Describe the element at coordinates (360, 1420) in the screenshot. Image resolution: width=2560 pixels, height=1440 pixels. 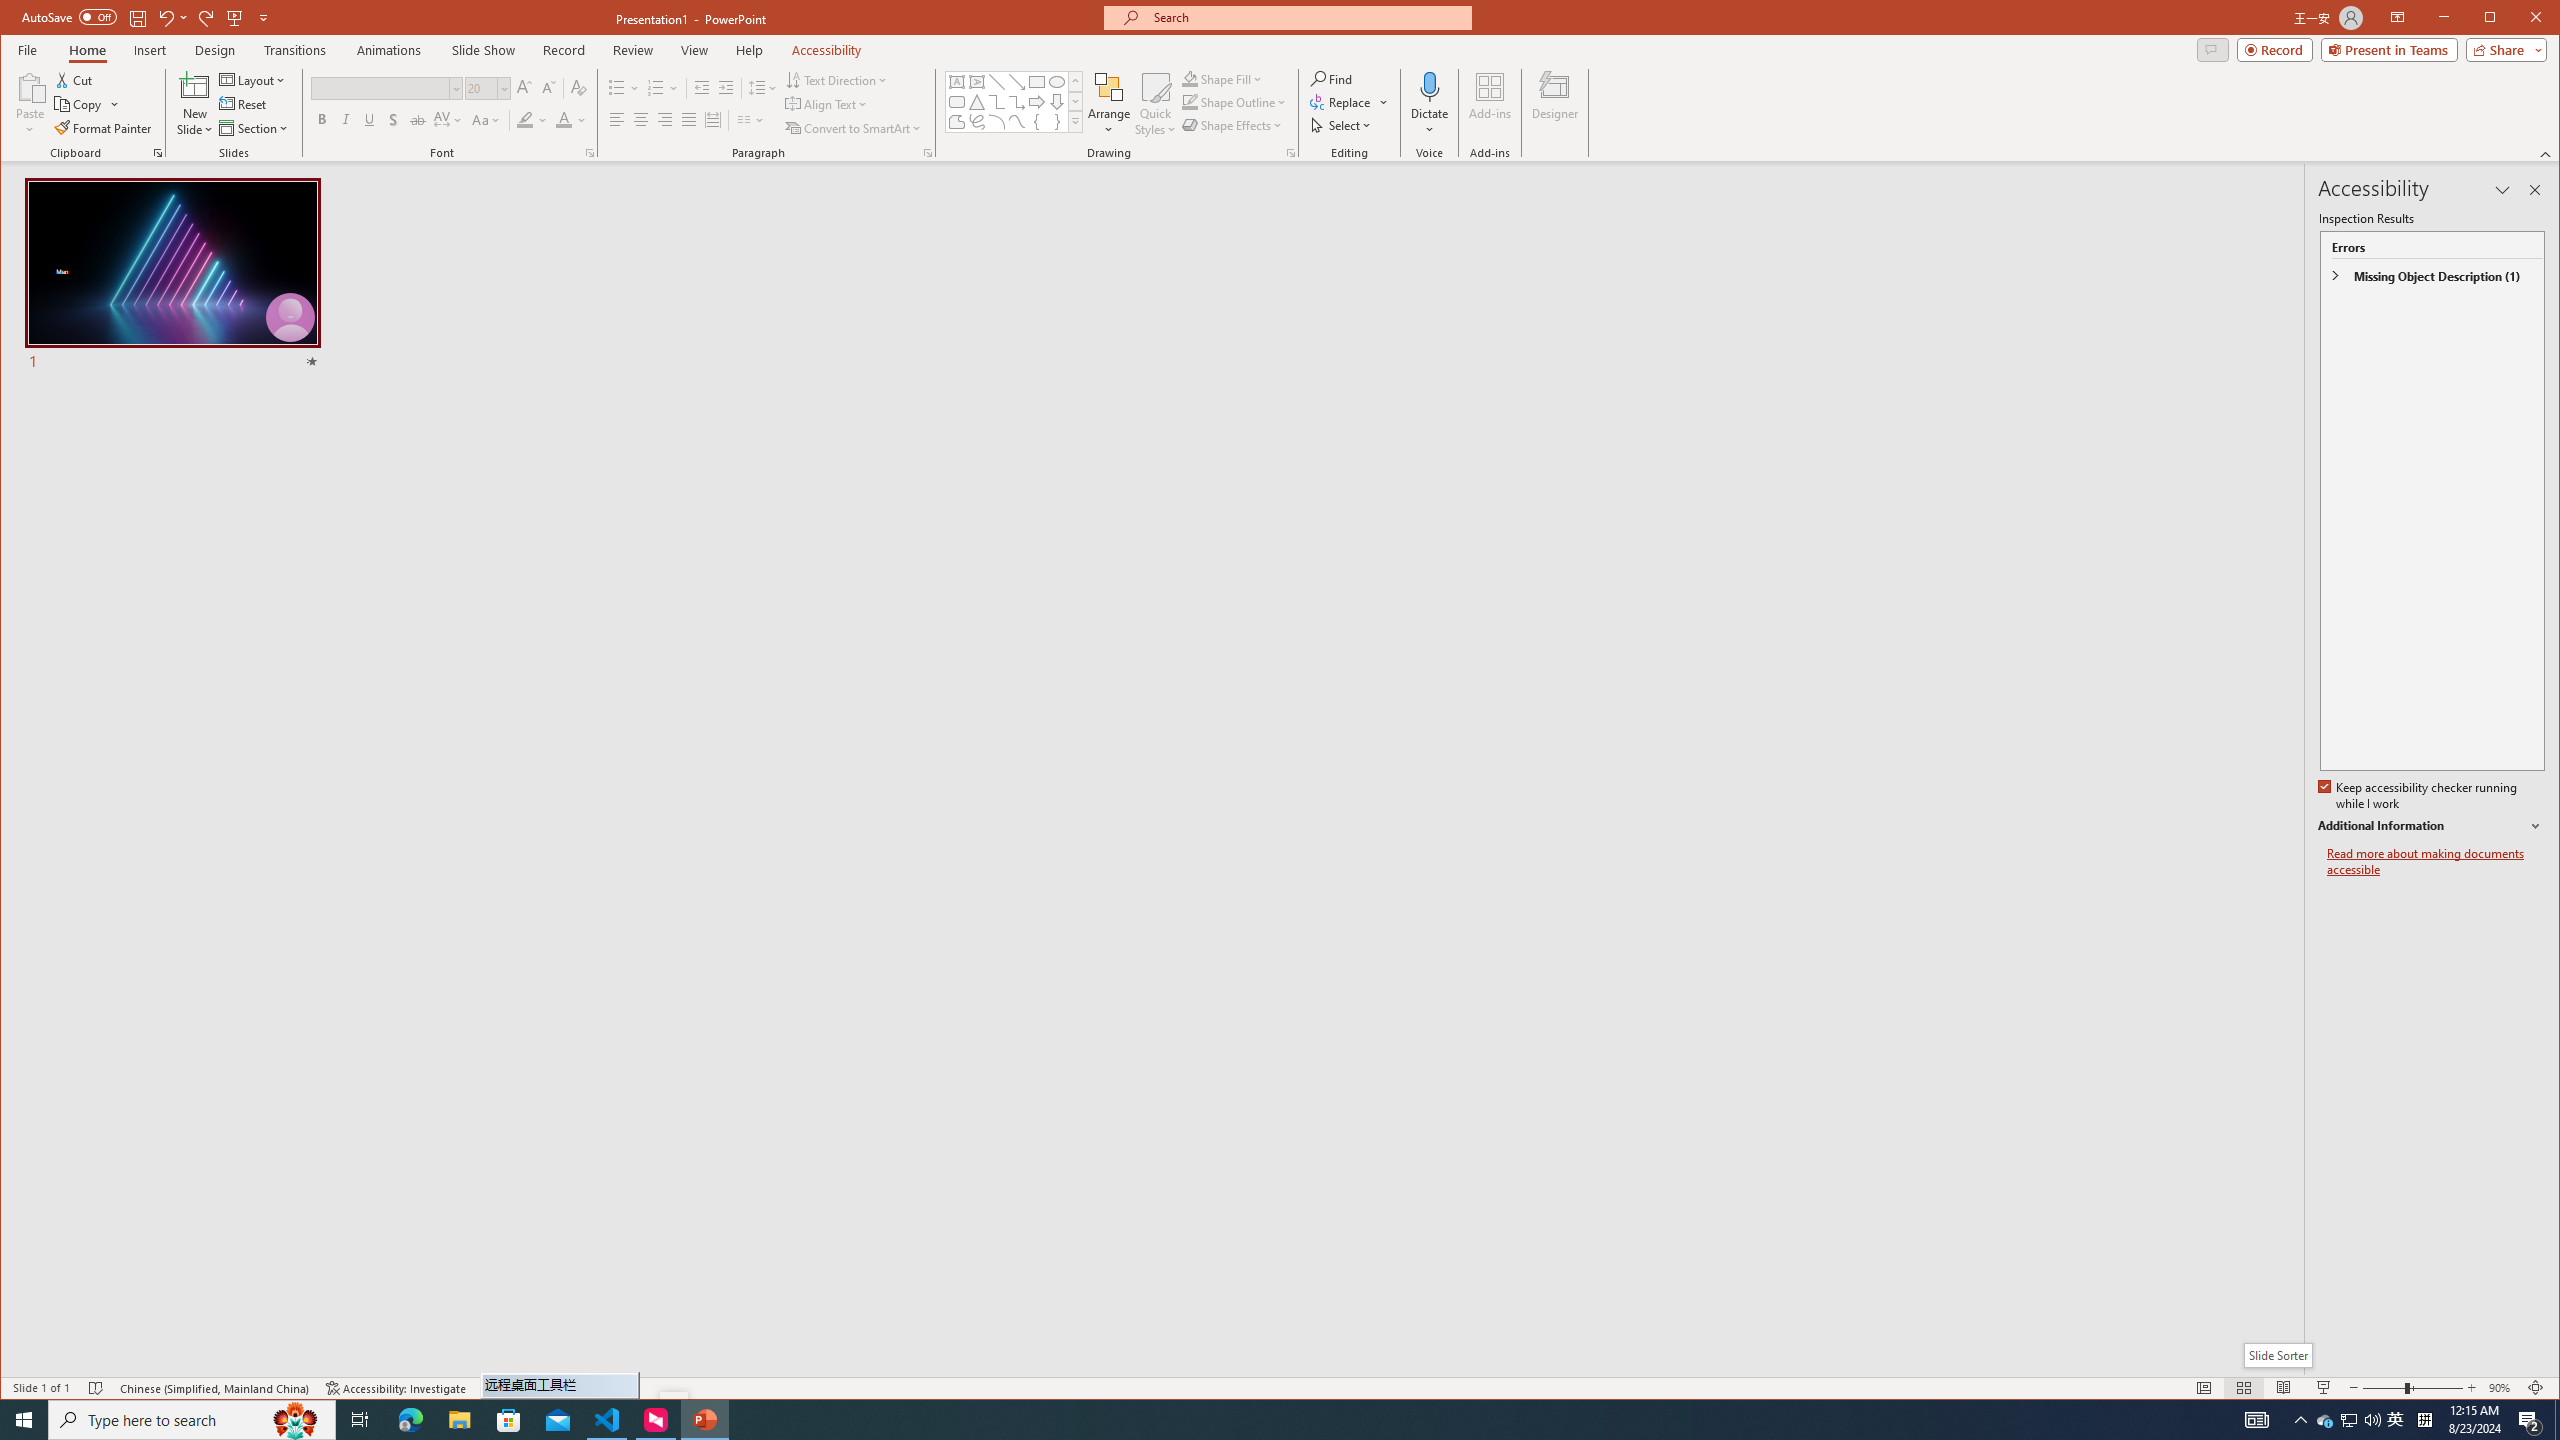
I see `Task View` at that location.